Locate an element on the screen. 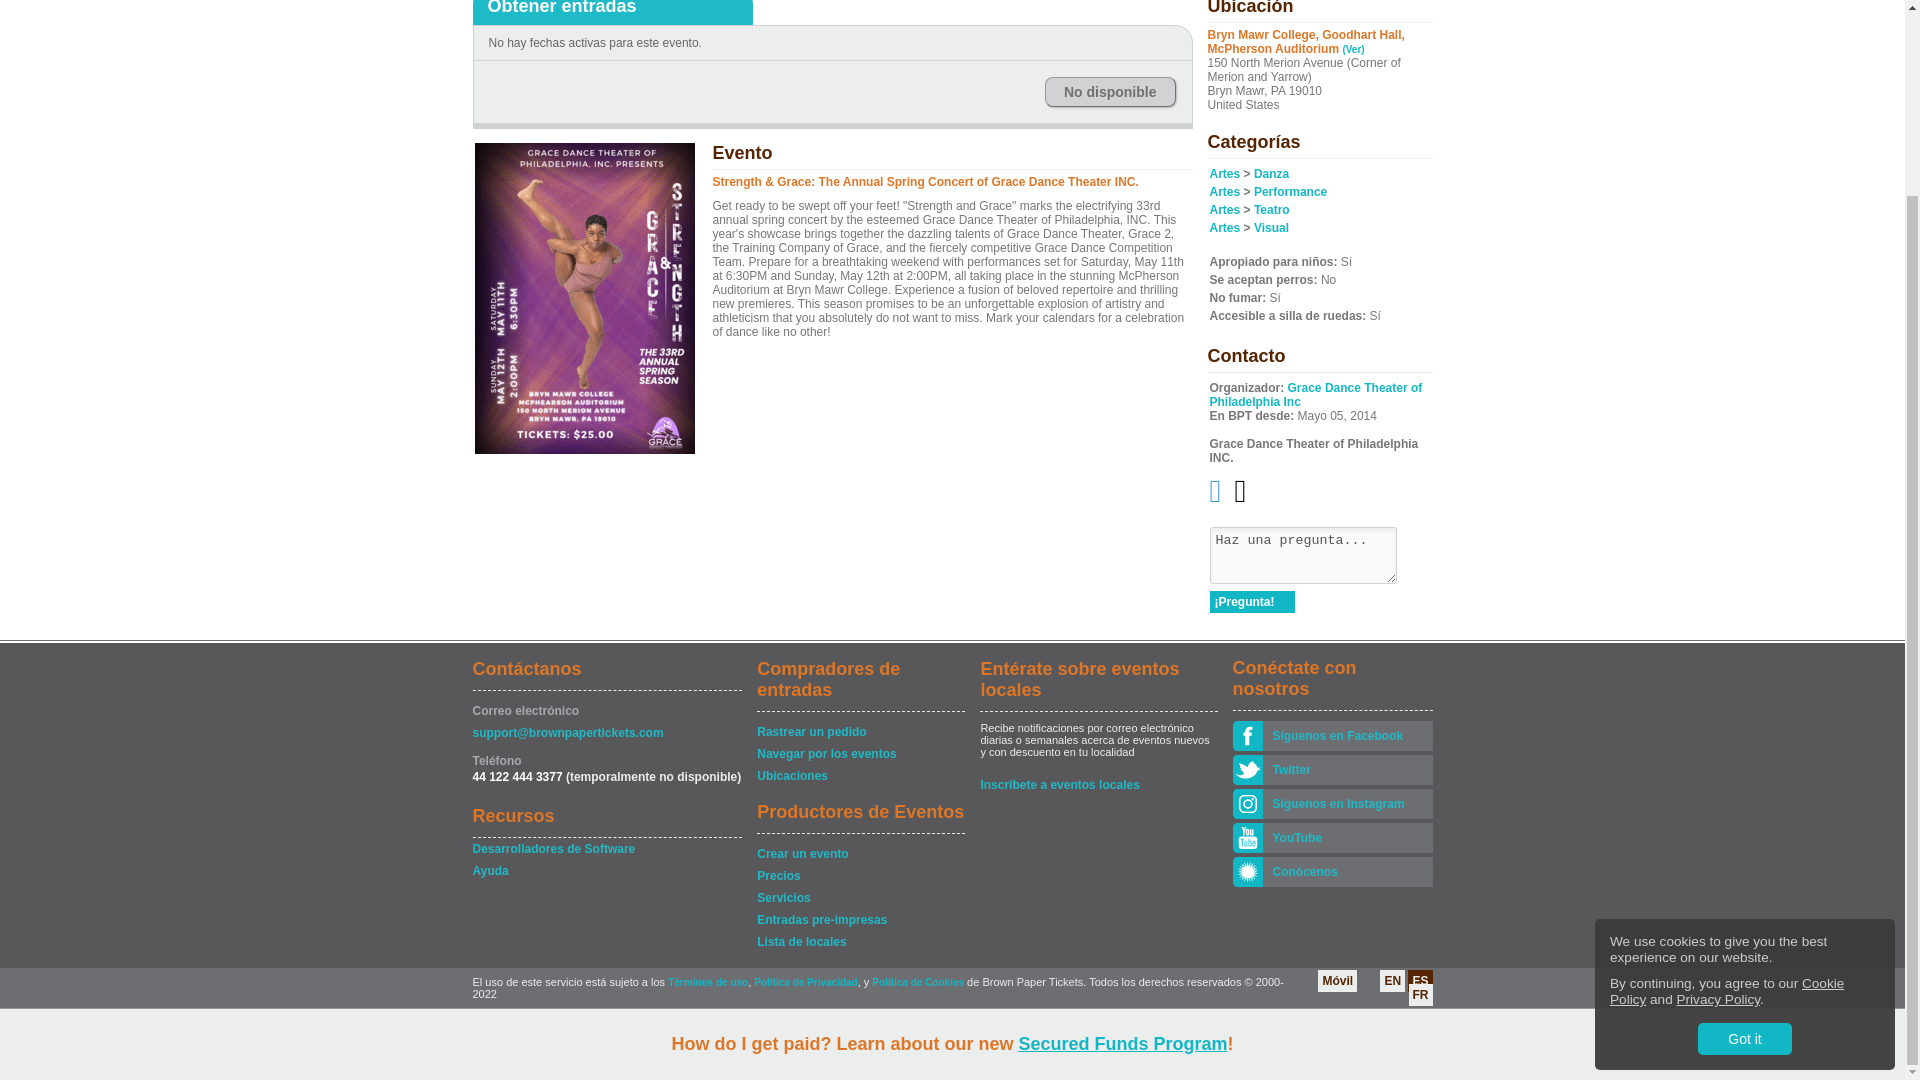  Secured Funds Program is located at coordinates (1122, 818).